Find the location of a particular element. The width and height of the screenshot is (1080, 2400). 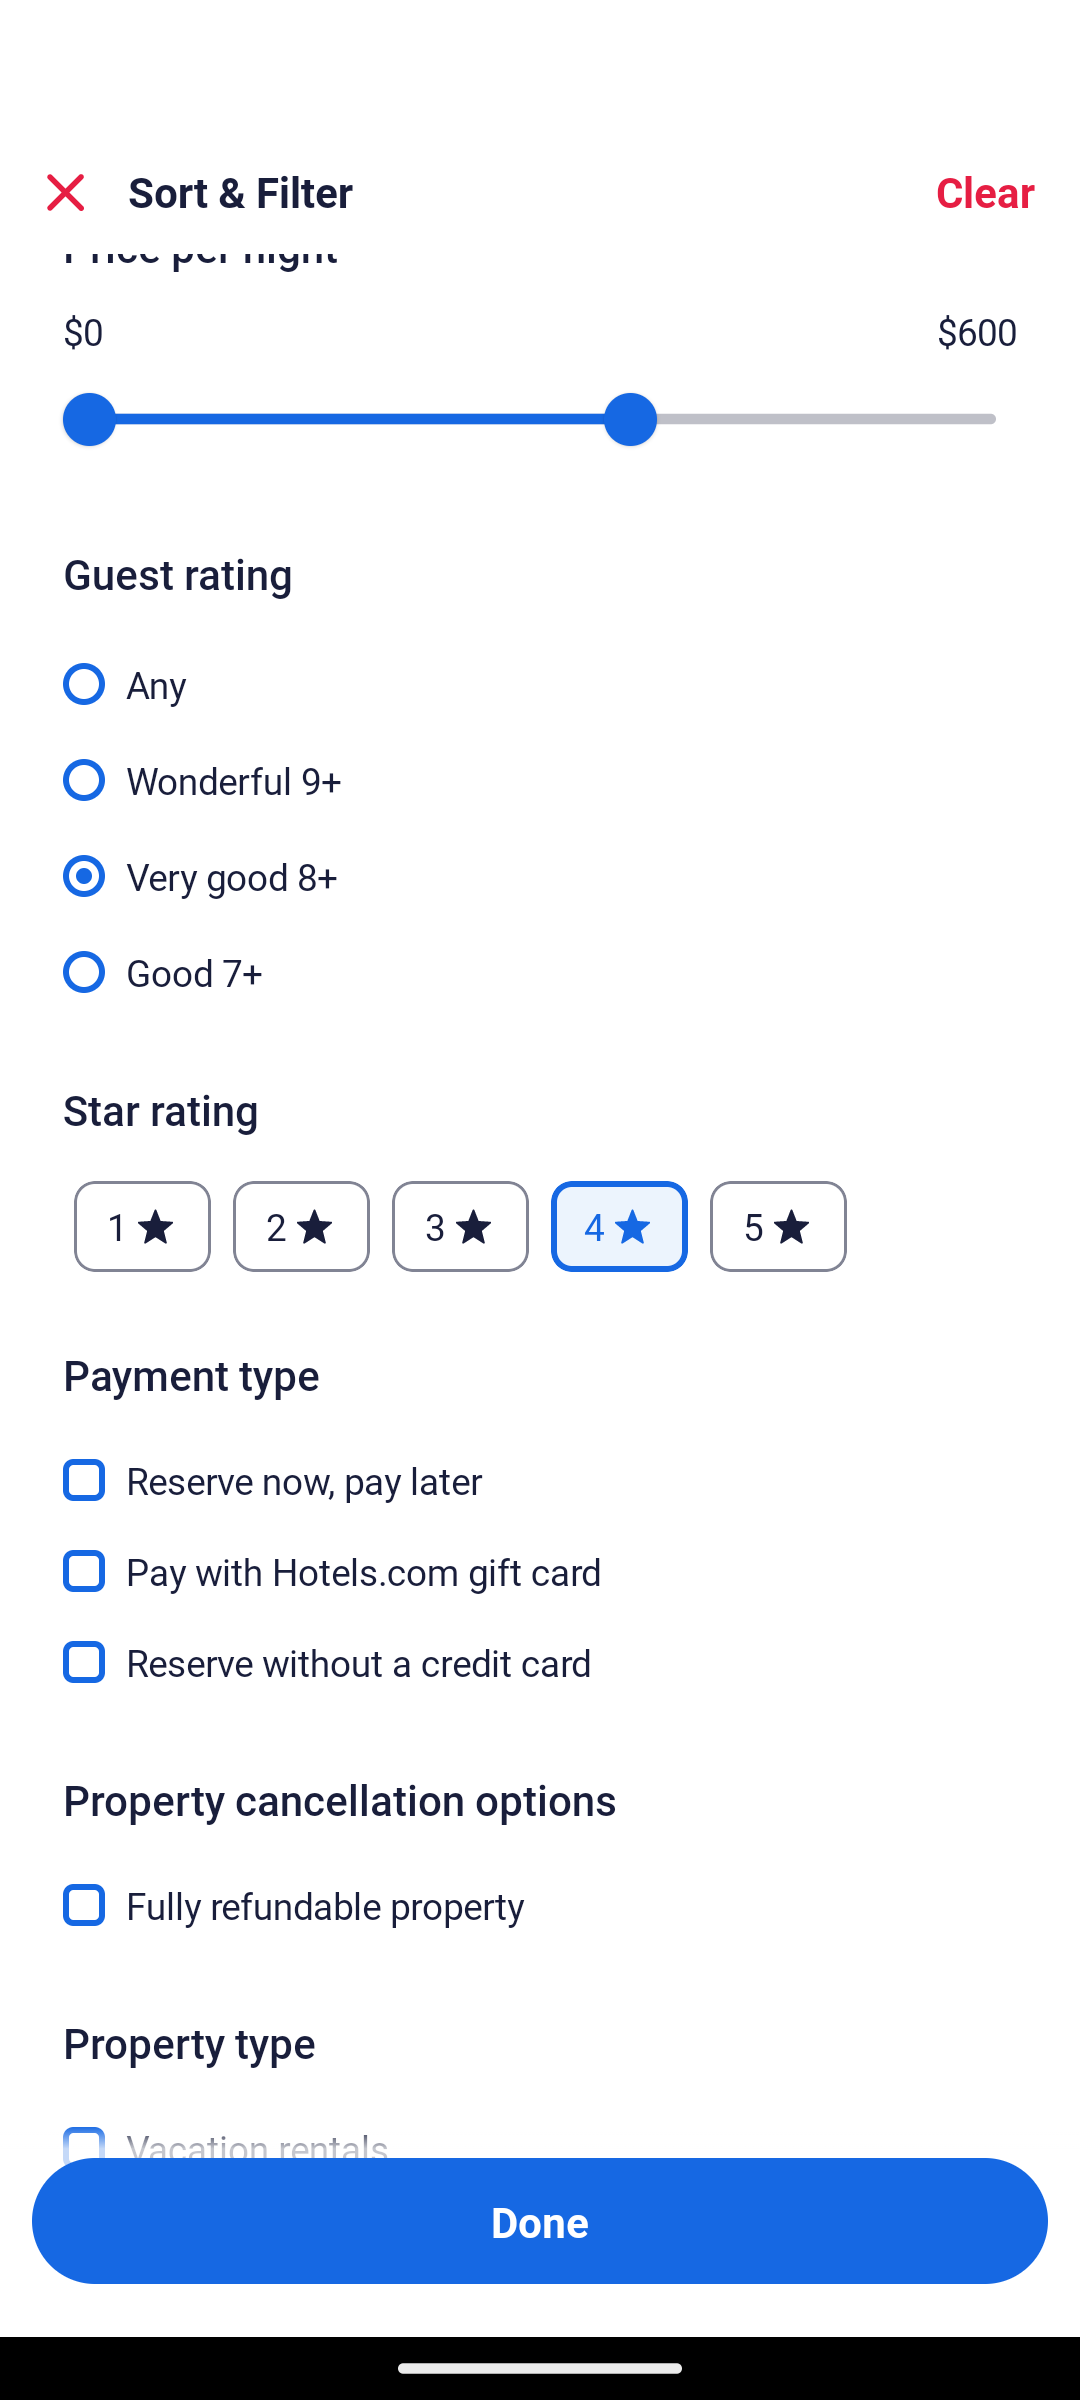

Close Sort and Filter is located at coordinates (66, 192).